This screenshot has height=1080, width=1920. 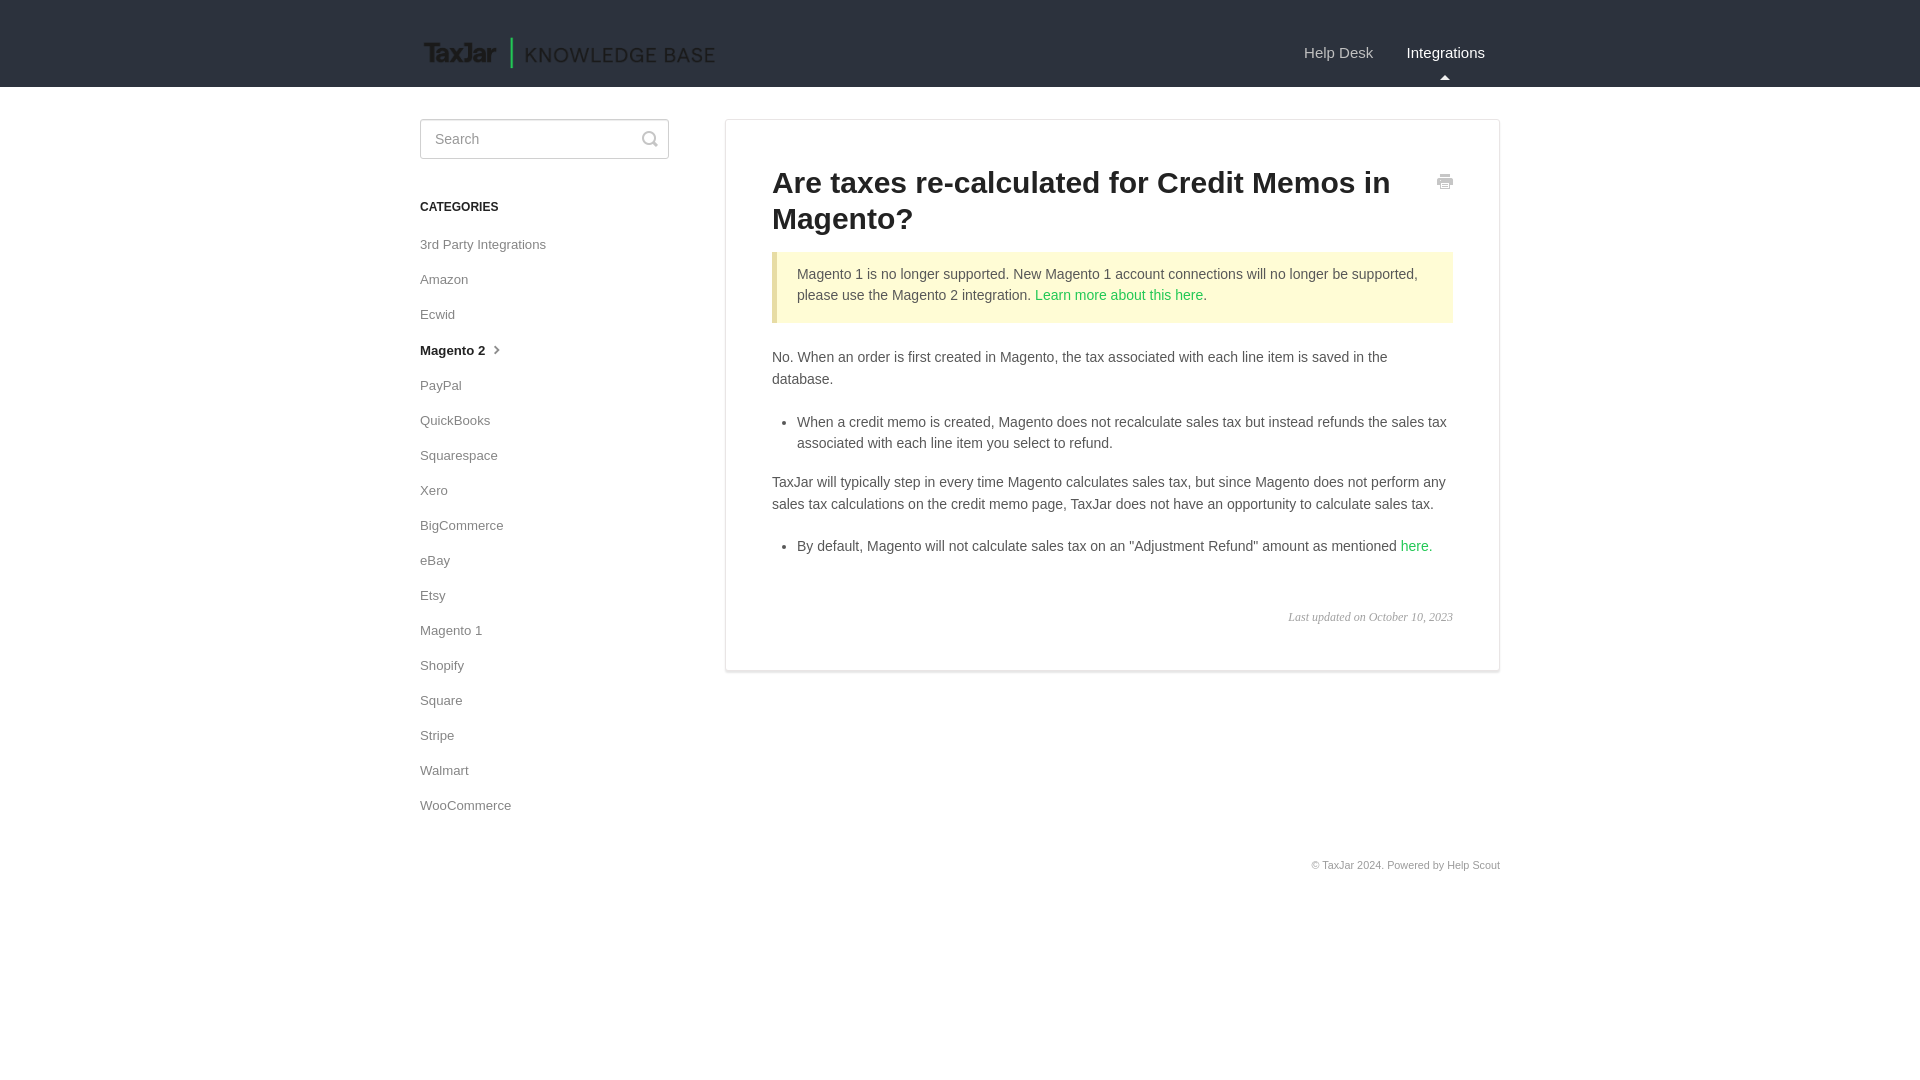 What do you see at coordinates (458, 630) in the screenshot?
I see `Magento 1` at bounding box center [458, 630].